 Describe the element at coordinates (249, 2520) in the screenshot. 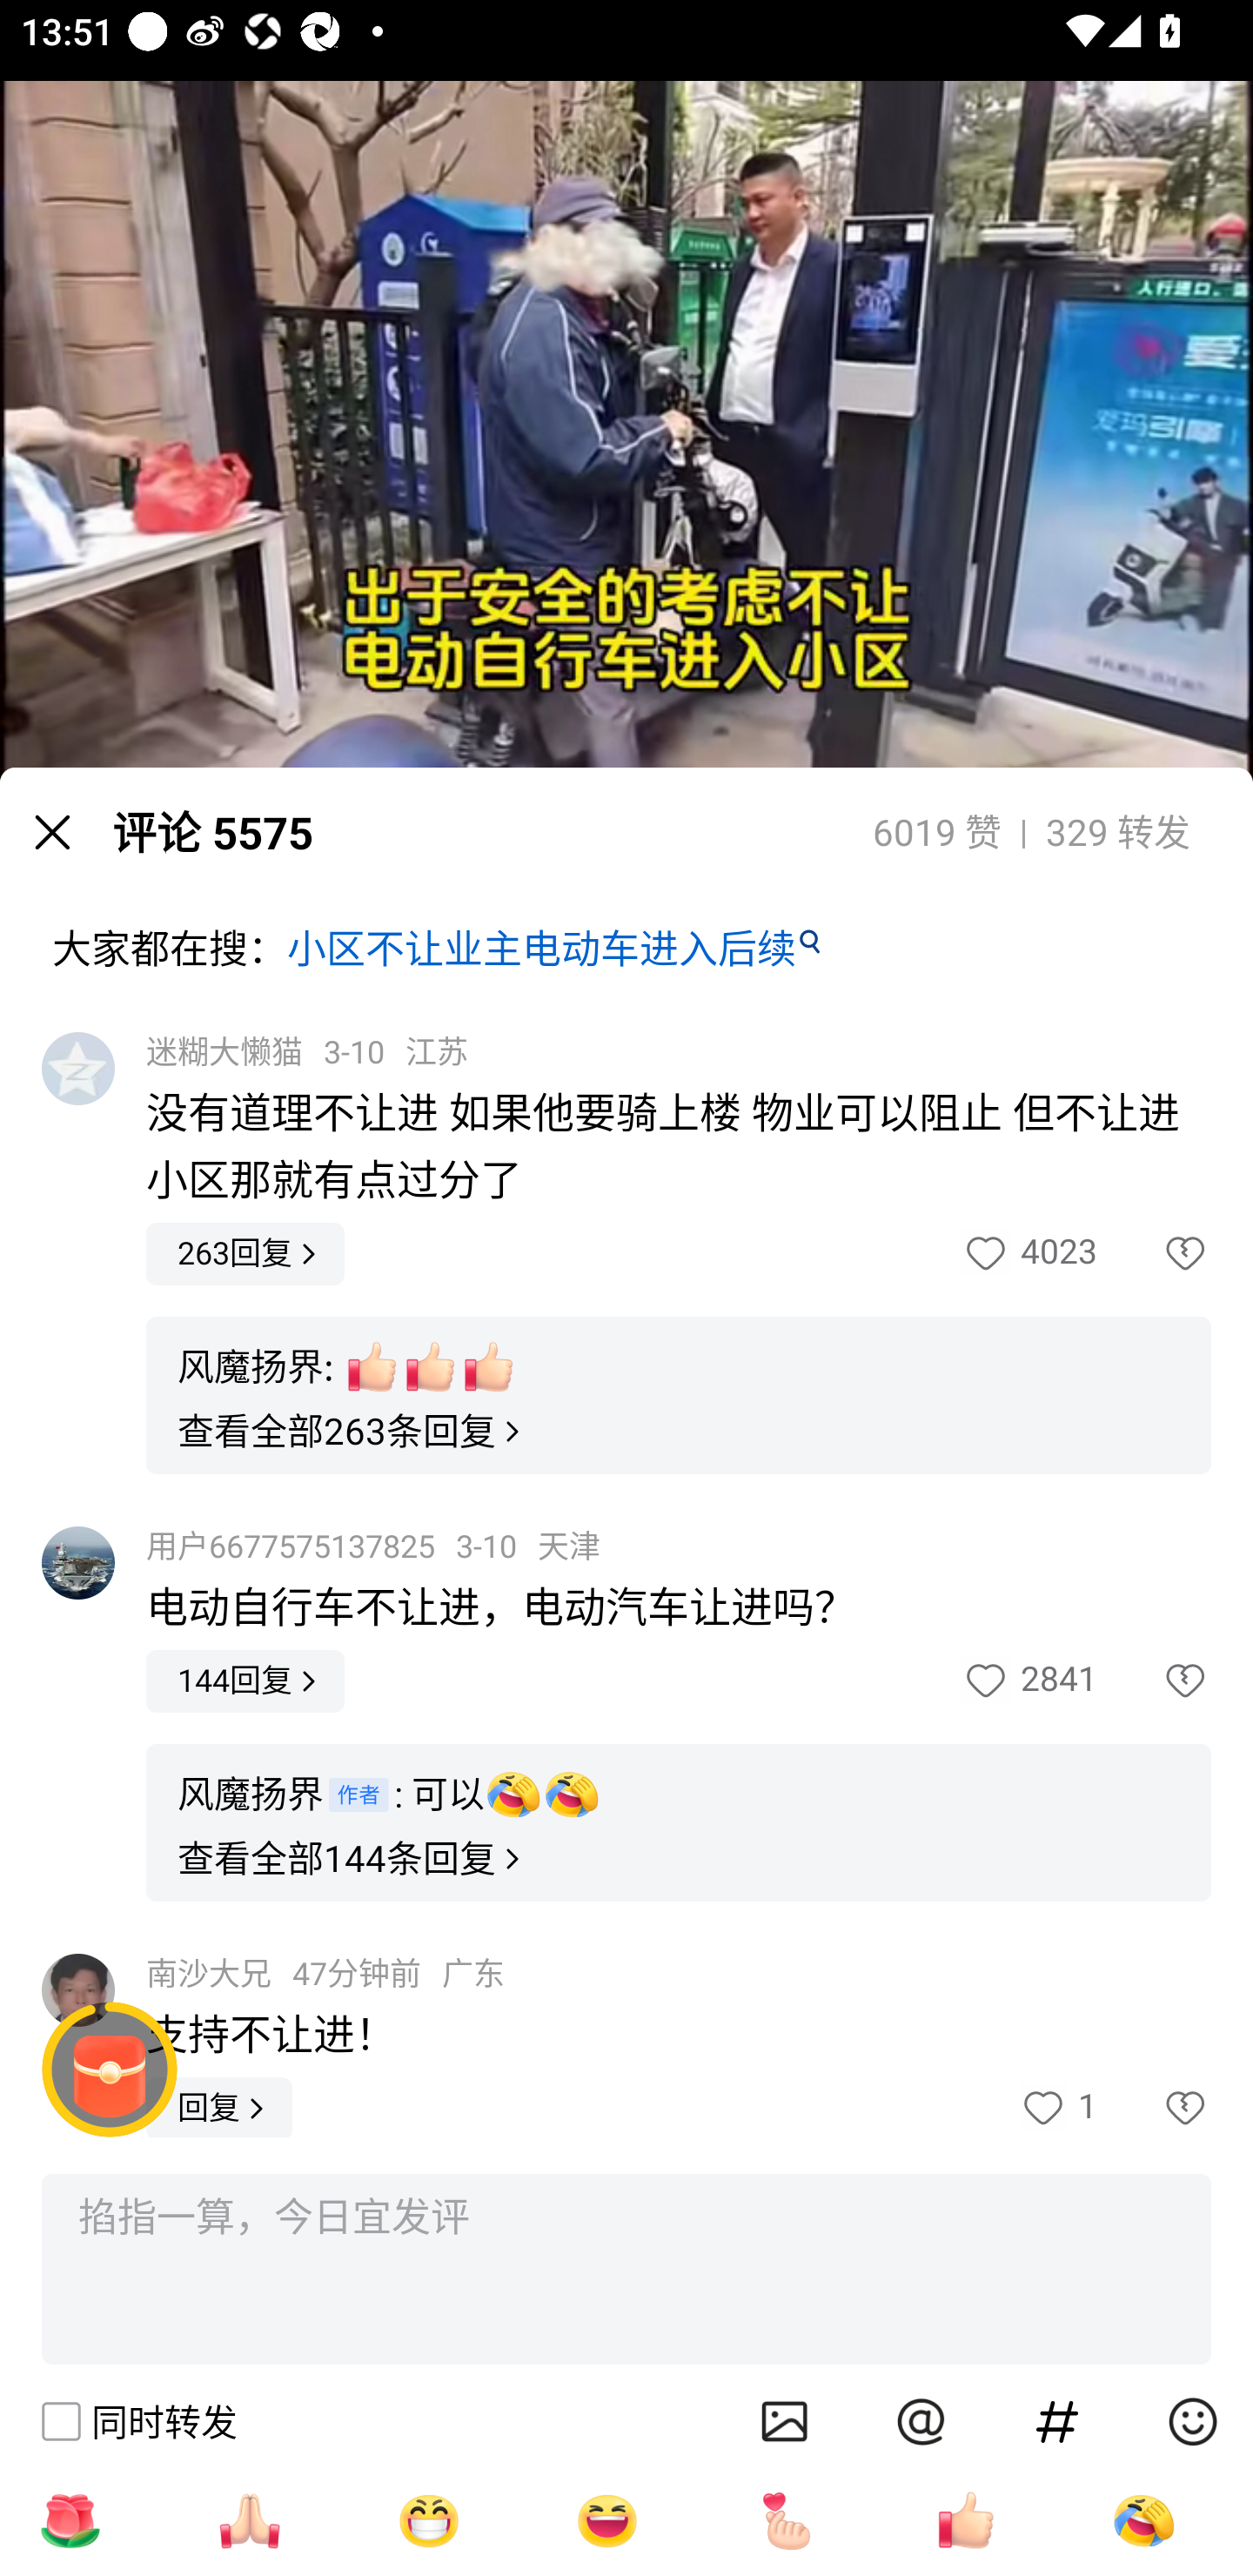

I see `[祈祷]` at that location.